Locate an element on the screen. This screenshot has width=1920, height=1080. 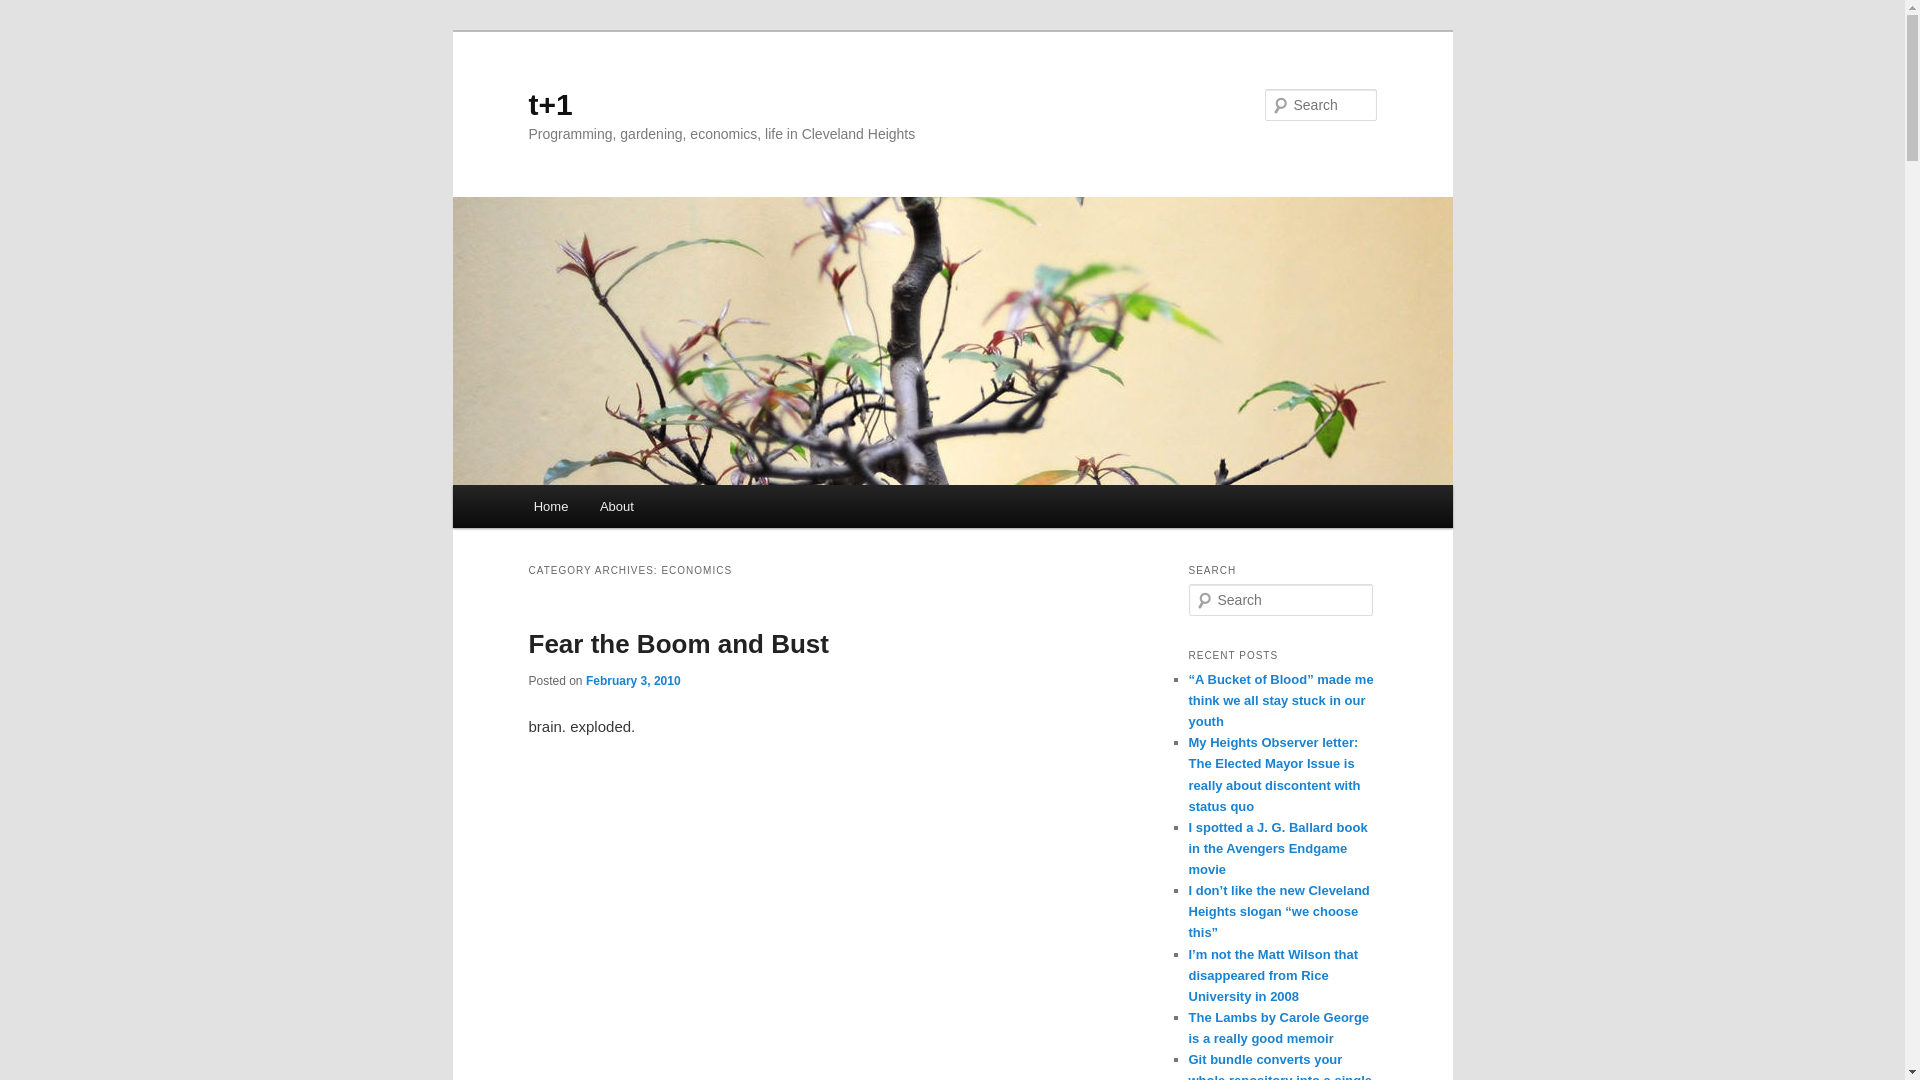
Skip to primary content is located at coordinates (623, 509).